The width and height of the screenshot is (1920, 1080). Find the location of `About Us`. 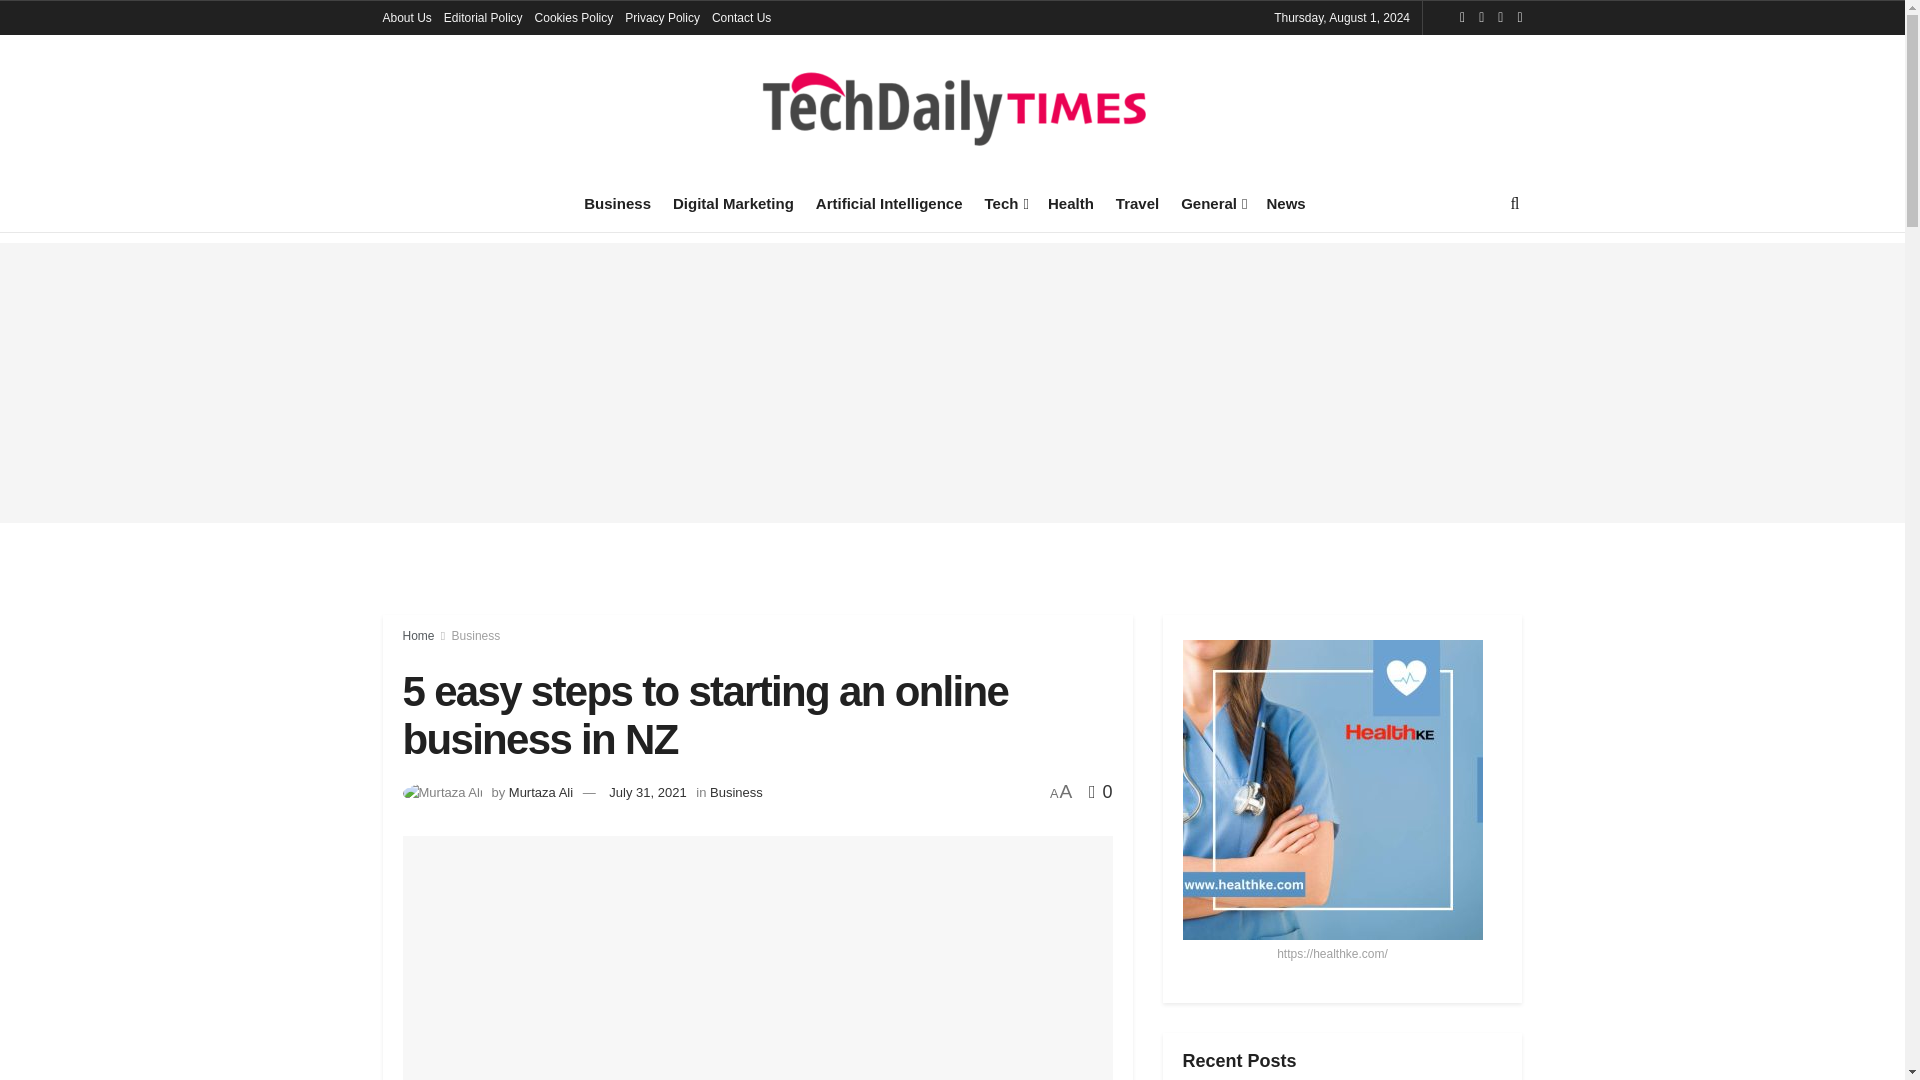

About Us is located at coordinates (406, 18).